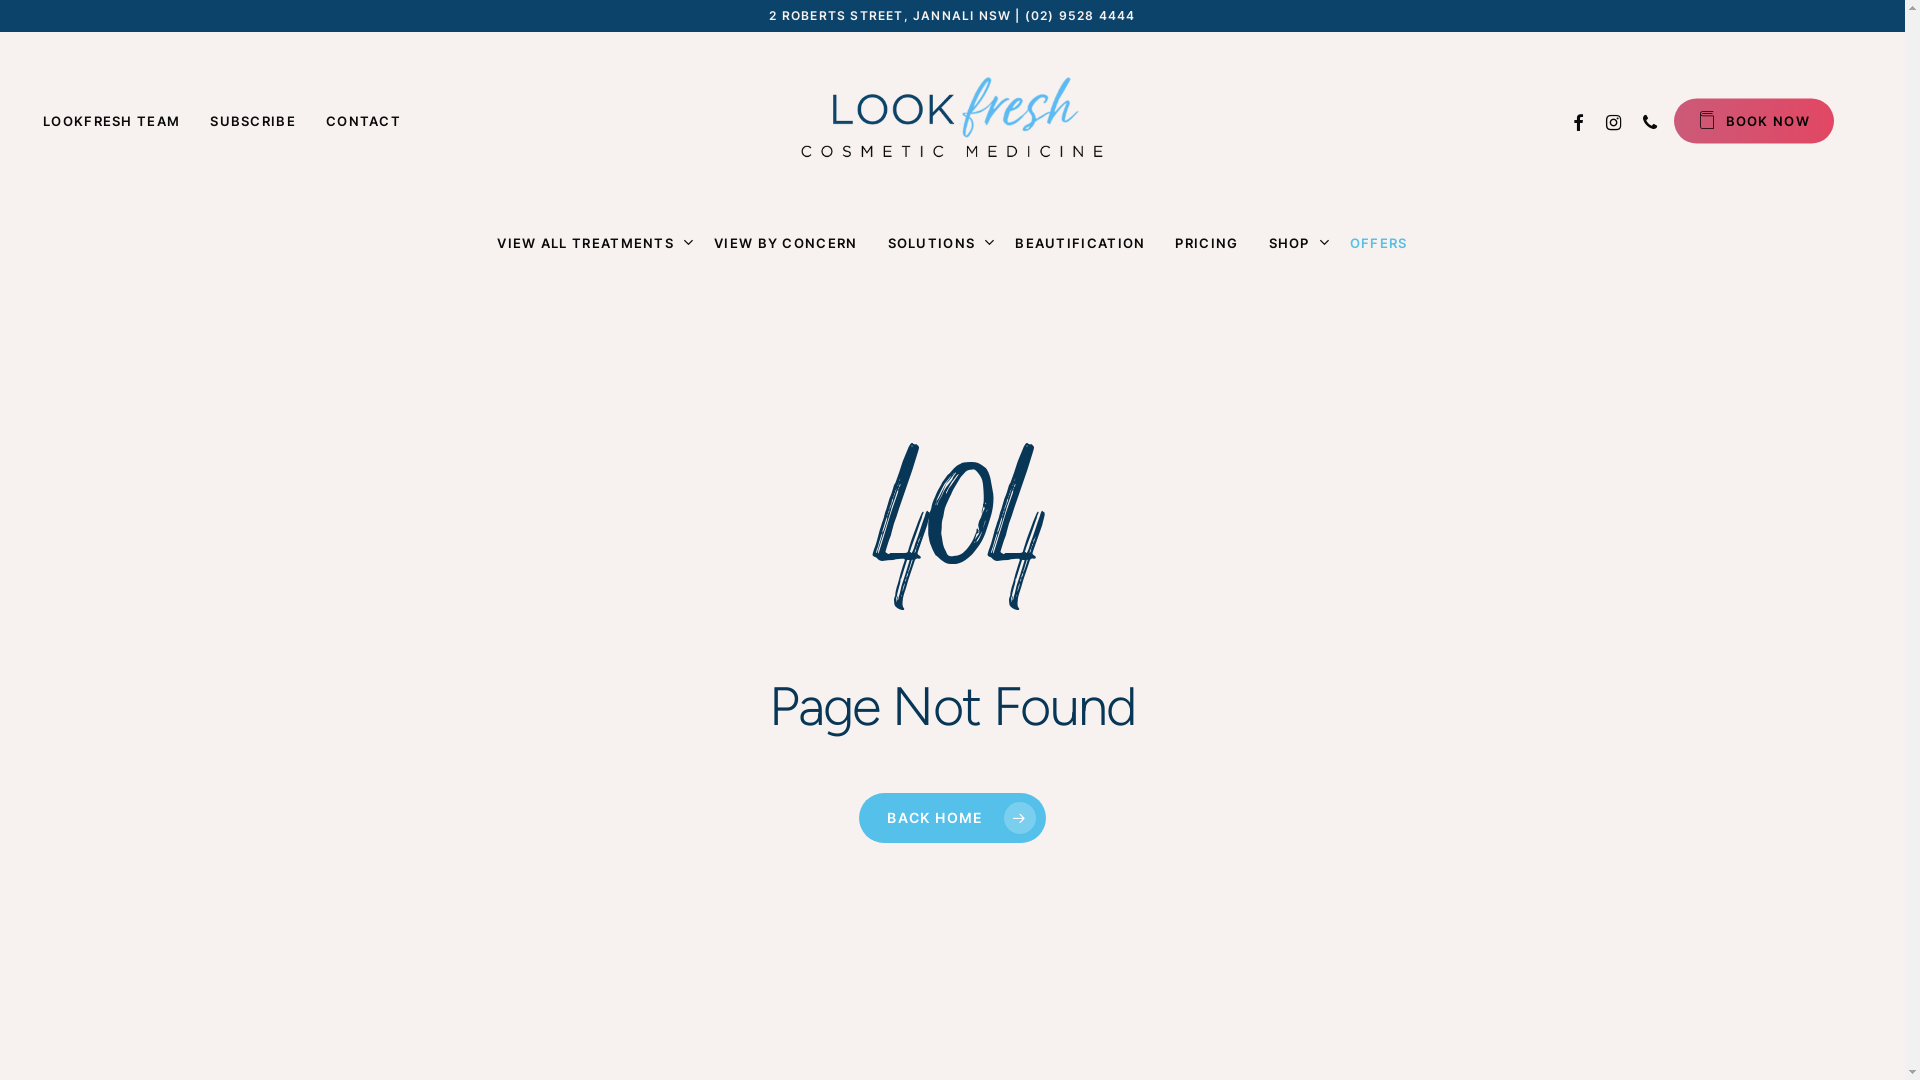 This screenshot has height=1080, width=1920. I want to click on EMAIL, so click(1686, 120).